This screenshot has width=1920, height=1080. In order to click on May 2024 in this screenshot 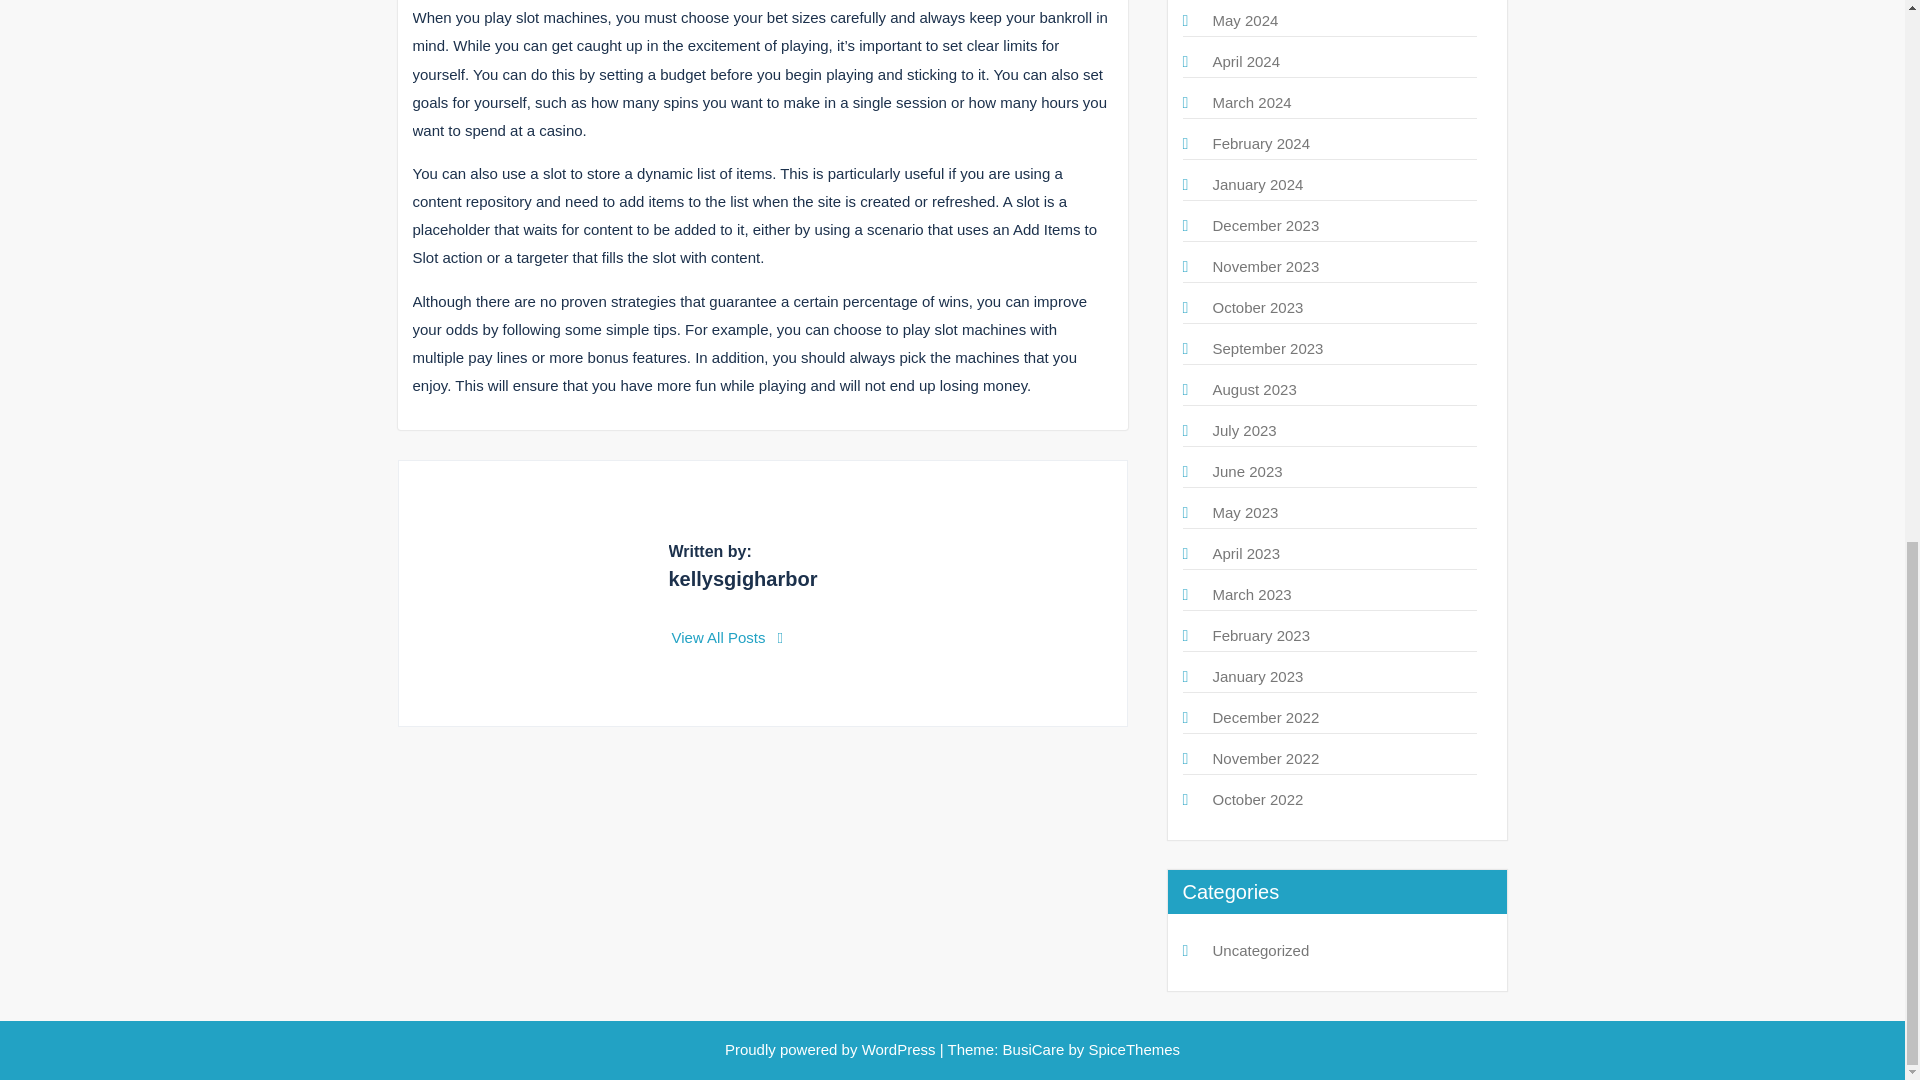, I will do `click(1244, 20)`.